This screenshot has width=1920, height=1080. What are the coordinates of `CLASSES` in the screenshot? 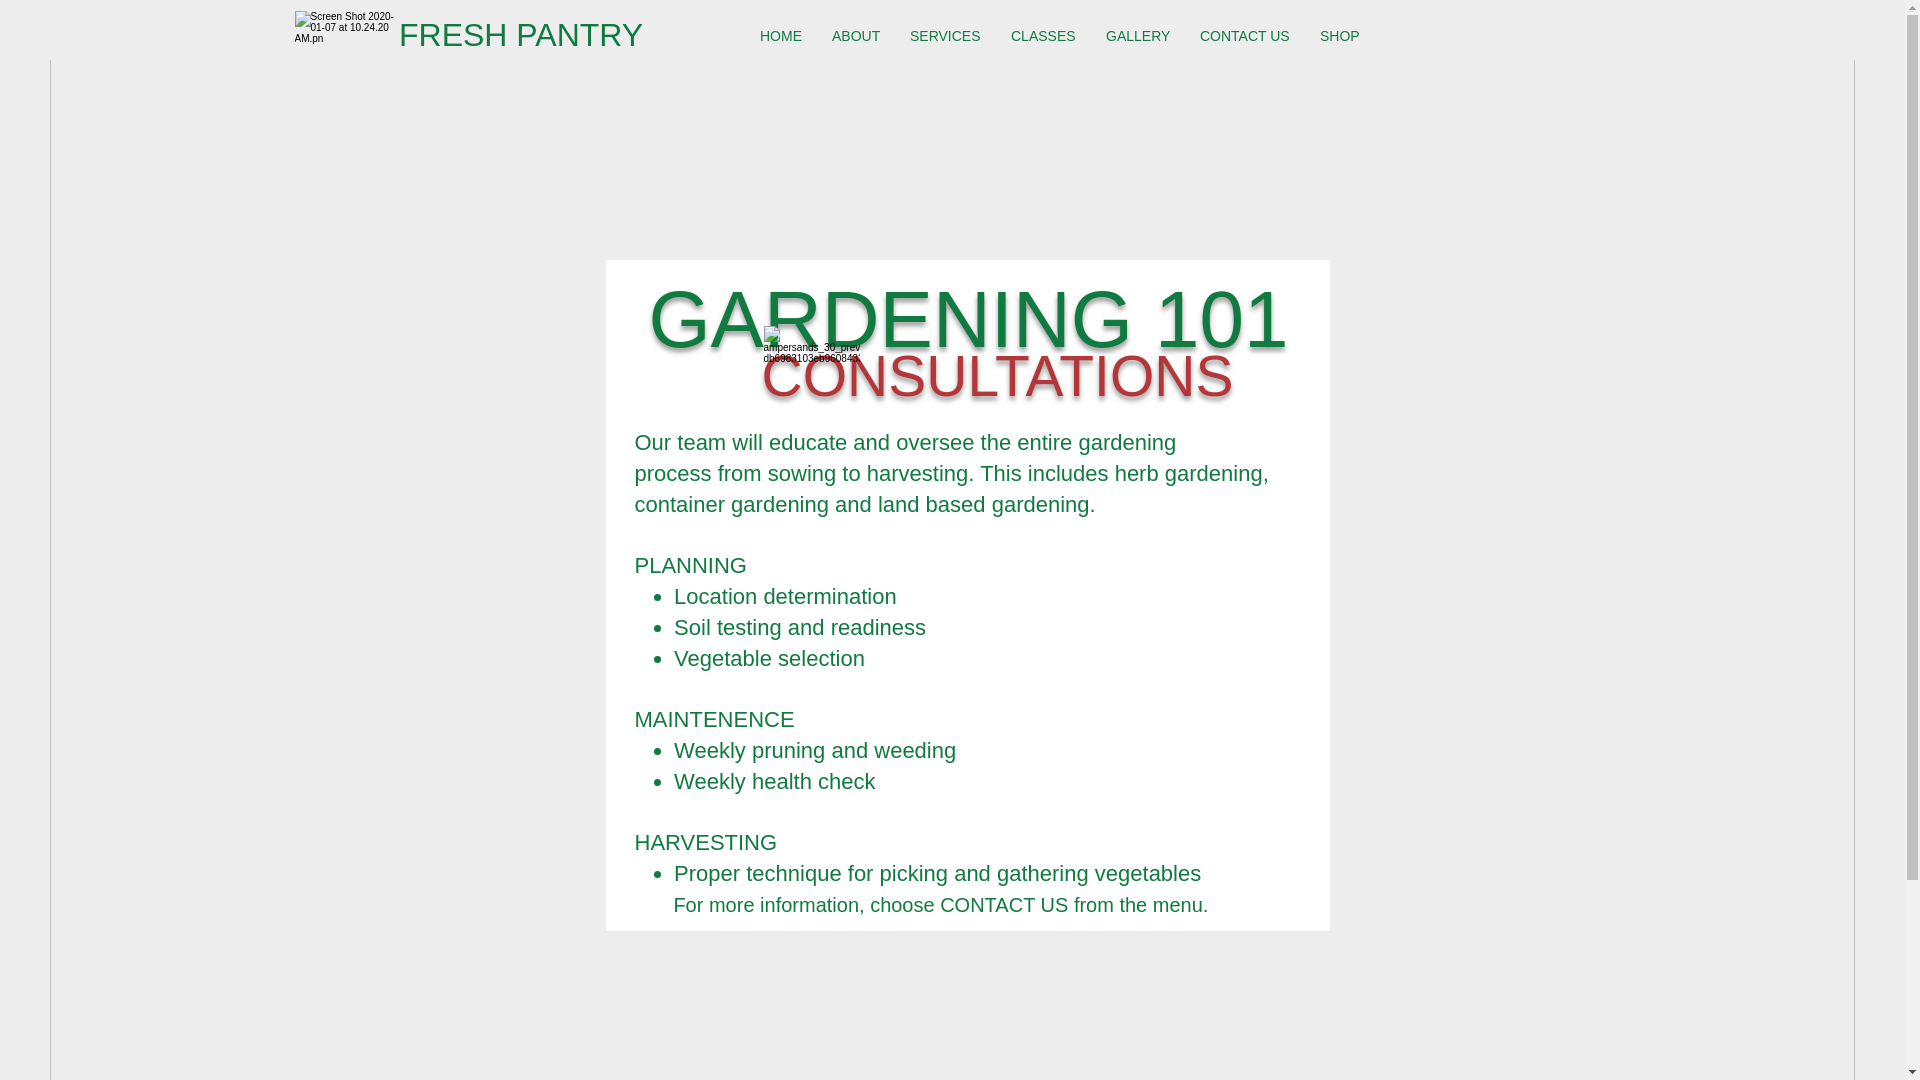 It's located at (1043, 36).